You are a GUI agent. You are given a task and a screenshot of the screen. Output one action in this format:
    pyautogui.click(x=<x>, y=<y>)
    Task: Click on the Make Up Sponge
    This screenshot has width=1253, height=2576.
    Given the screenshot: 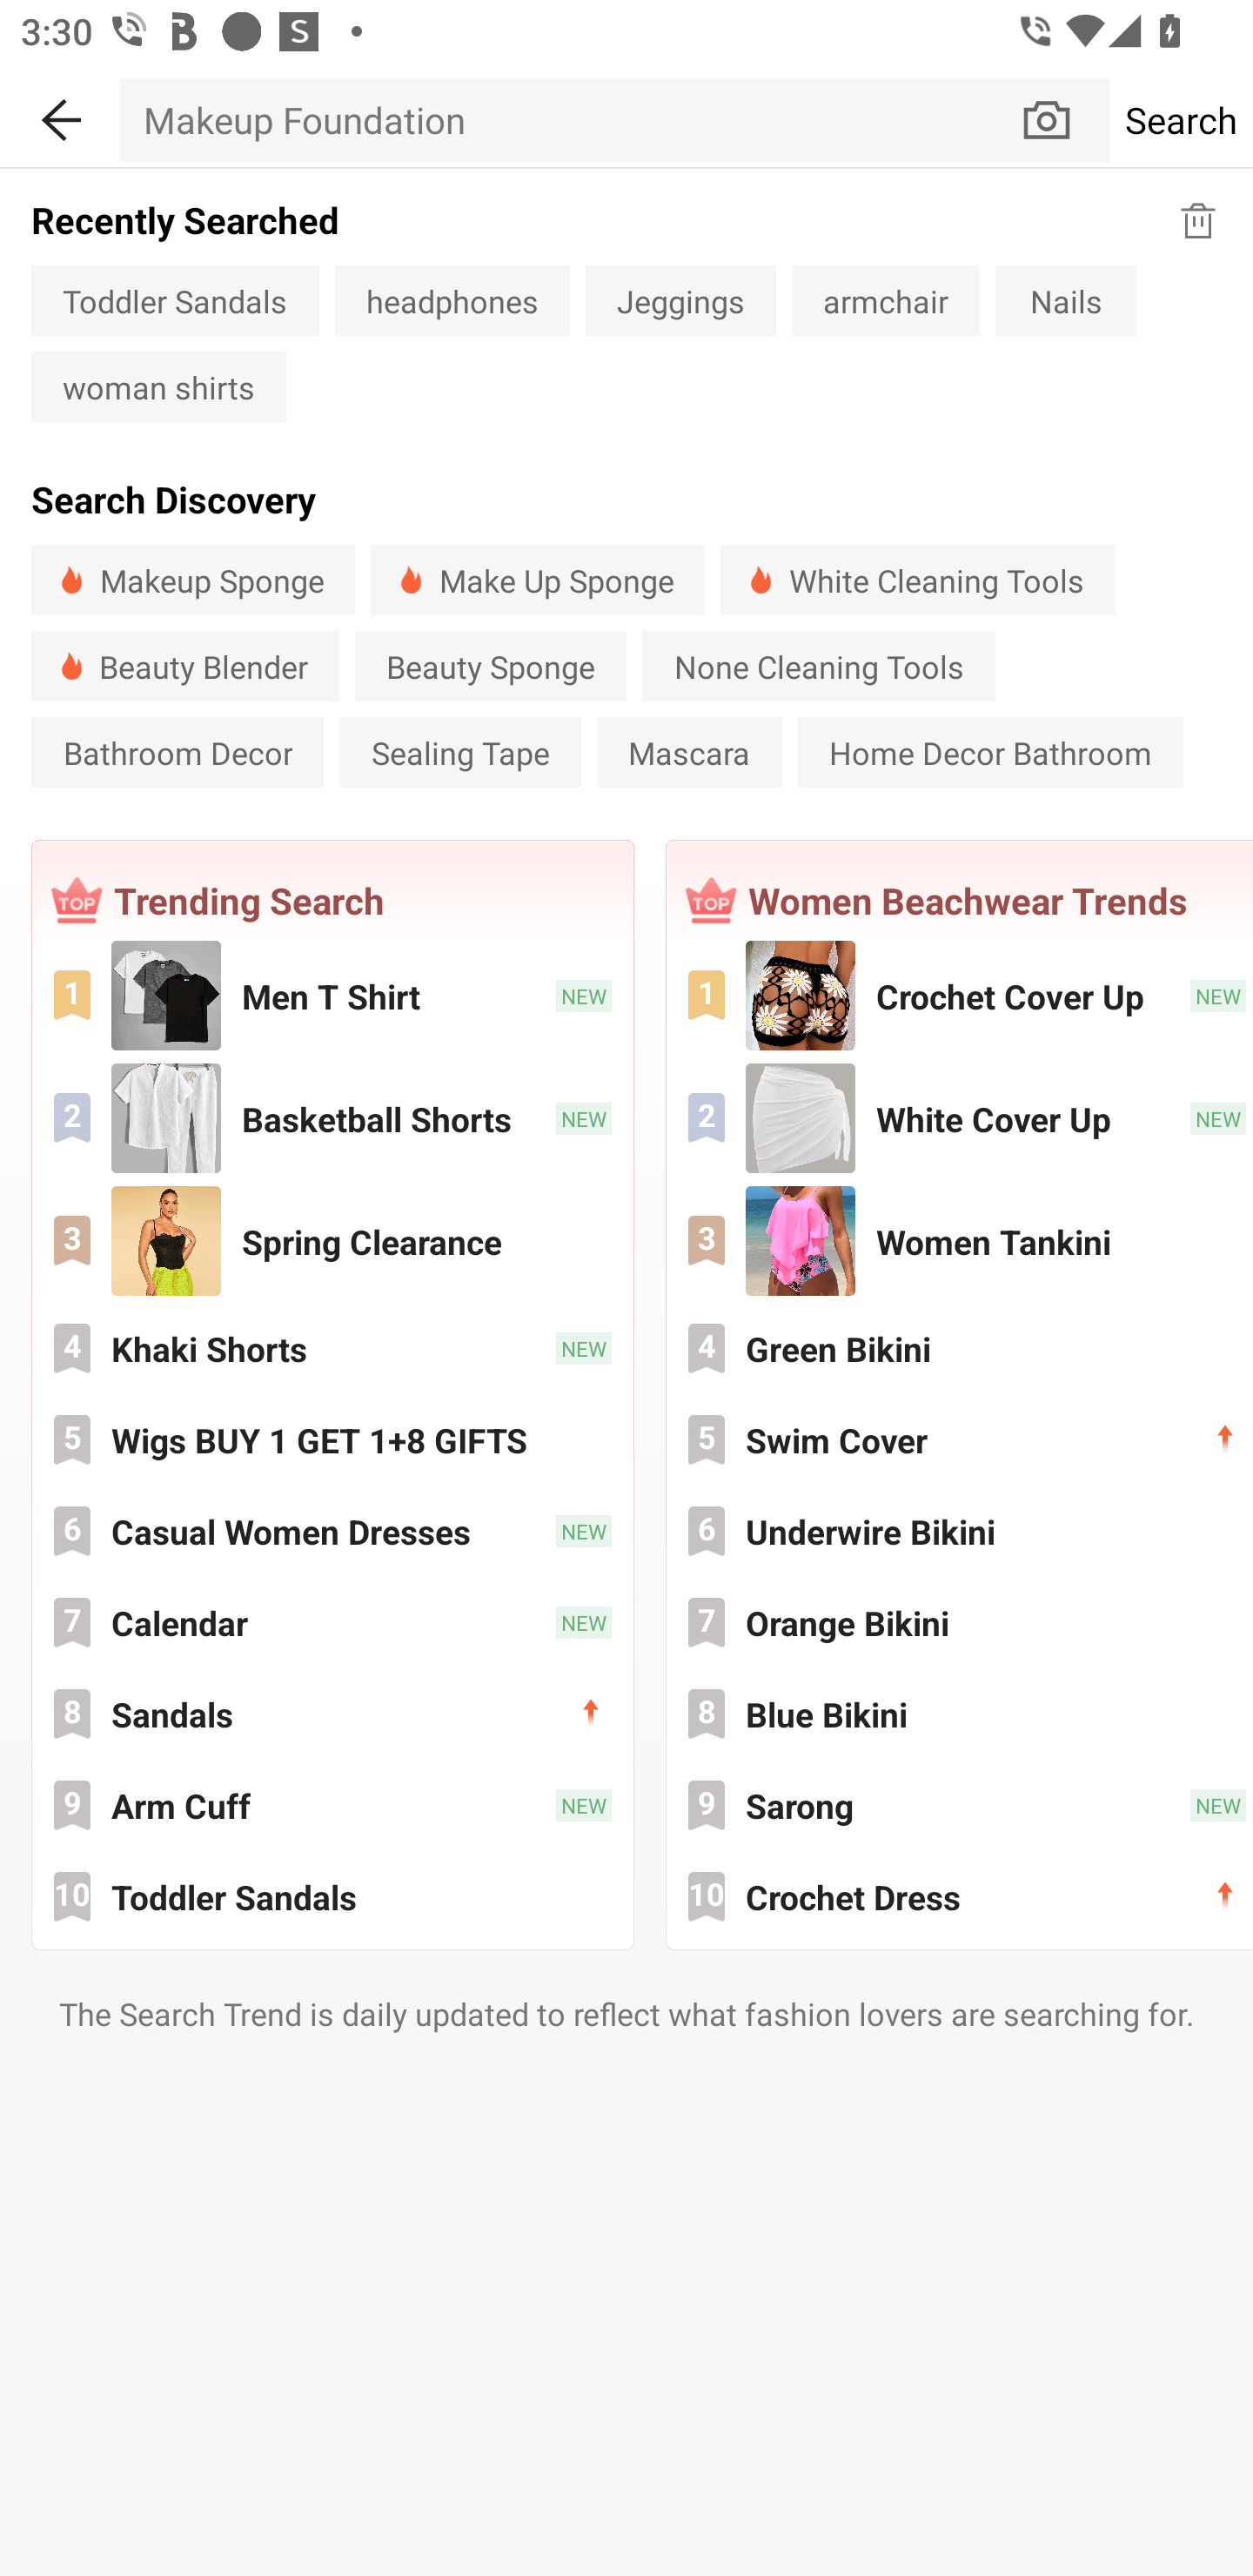 What is the action you would take?
    pyautogui.click(x=538, y=580)
    